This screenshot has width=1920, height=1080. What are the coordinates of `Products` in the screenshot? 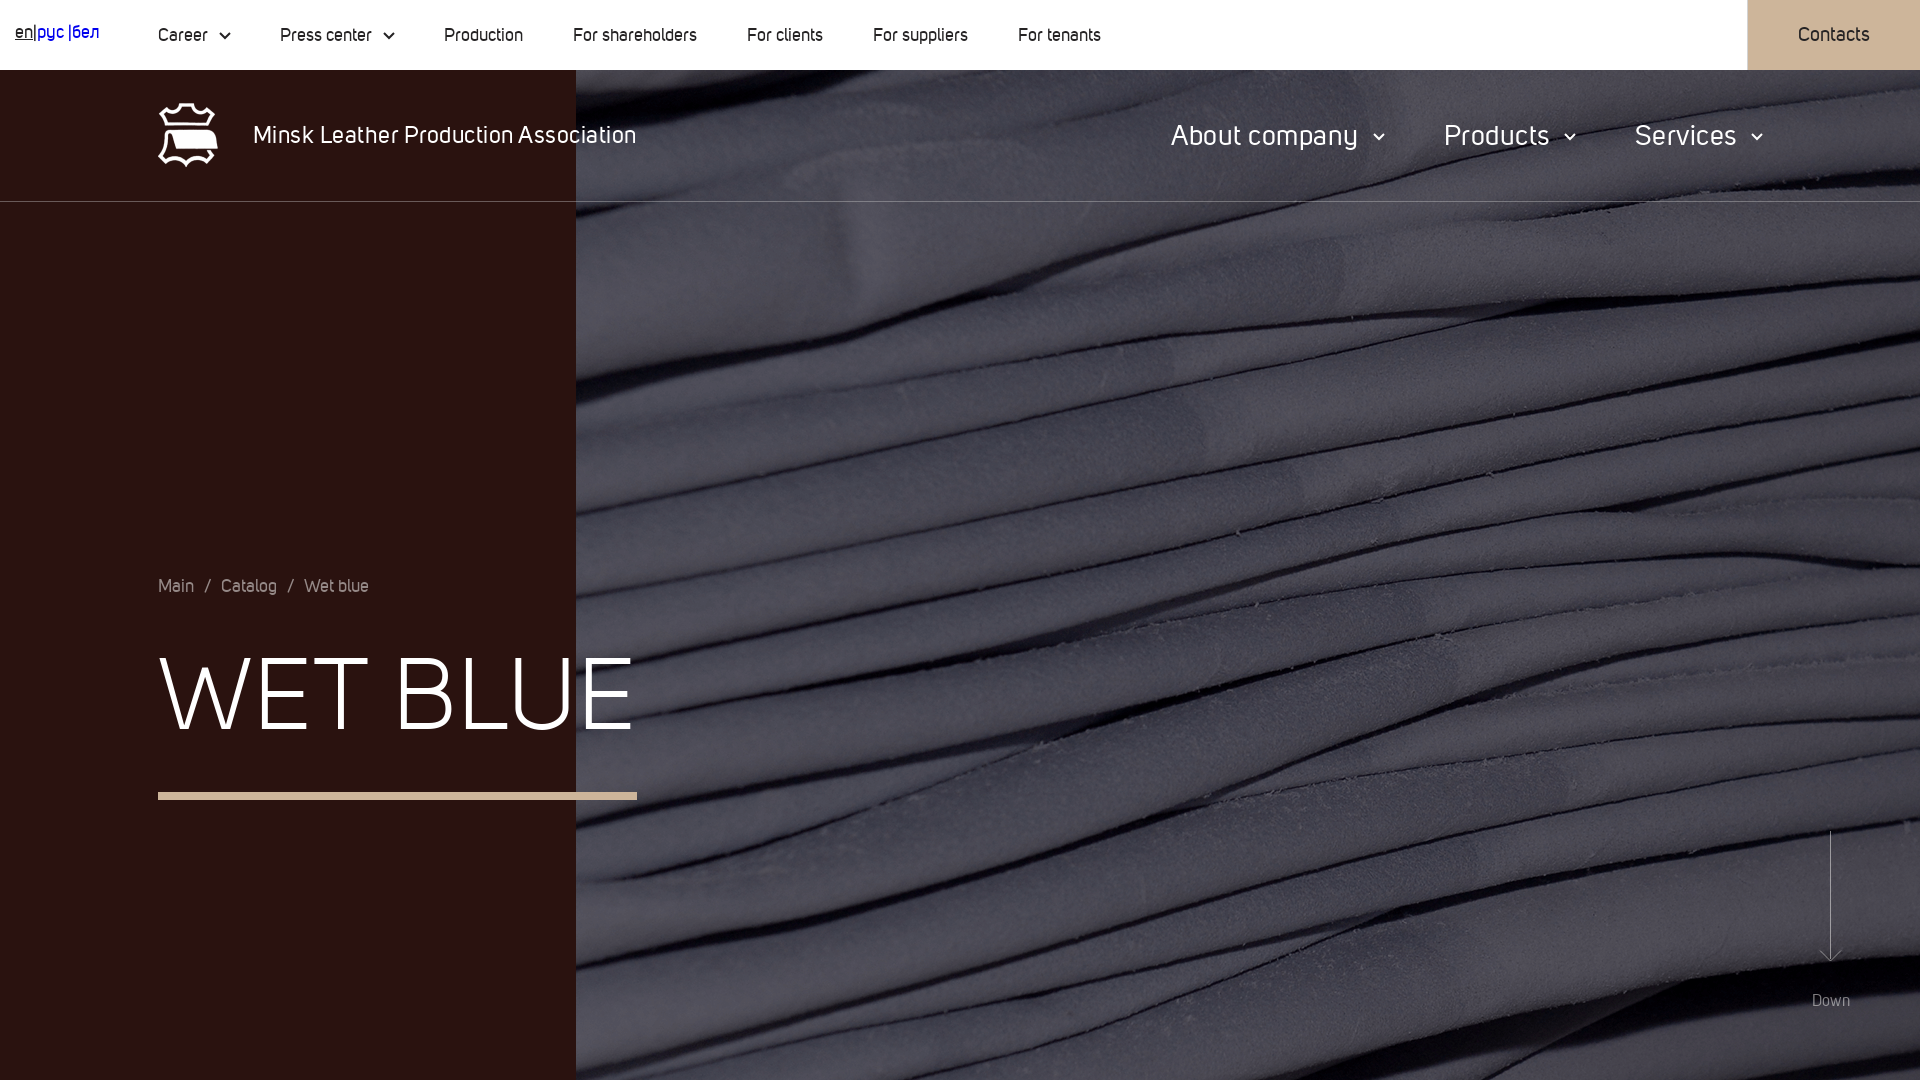 It's located at (1510, 136).